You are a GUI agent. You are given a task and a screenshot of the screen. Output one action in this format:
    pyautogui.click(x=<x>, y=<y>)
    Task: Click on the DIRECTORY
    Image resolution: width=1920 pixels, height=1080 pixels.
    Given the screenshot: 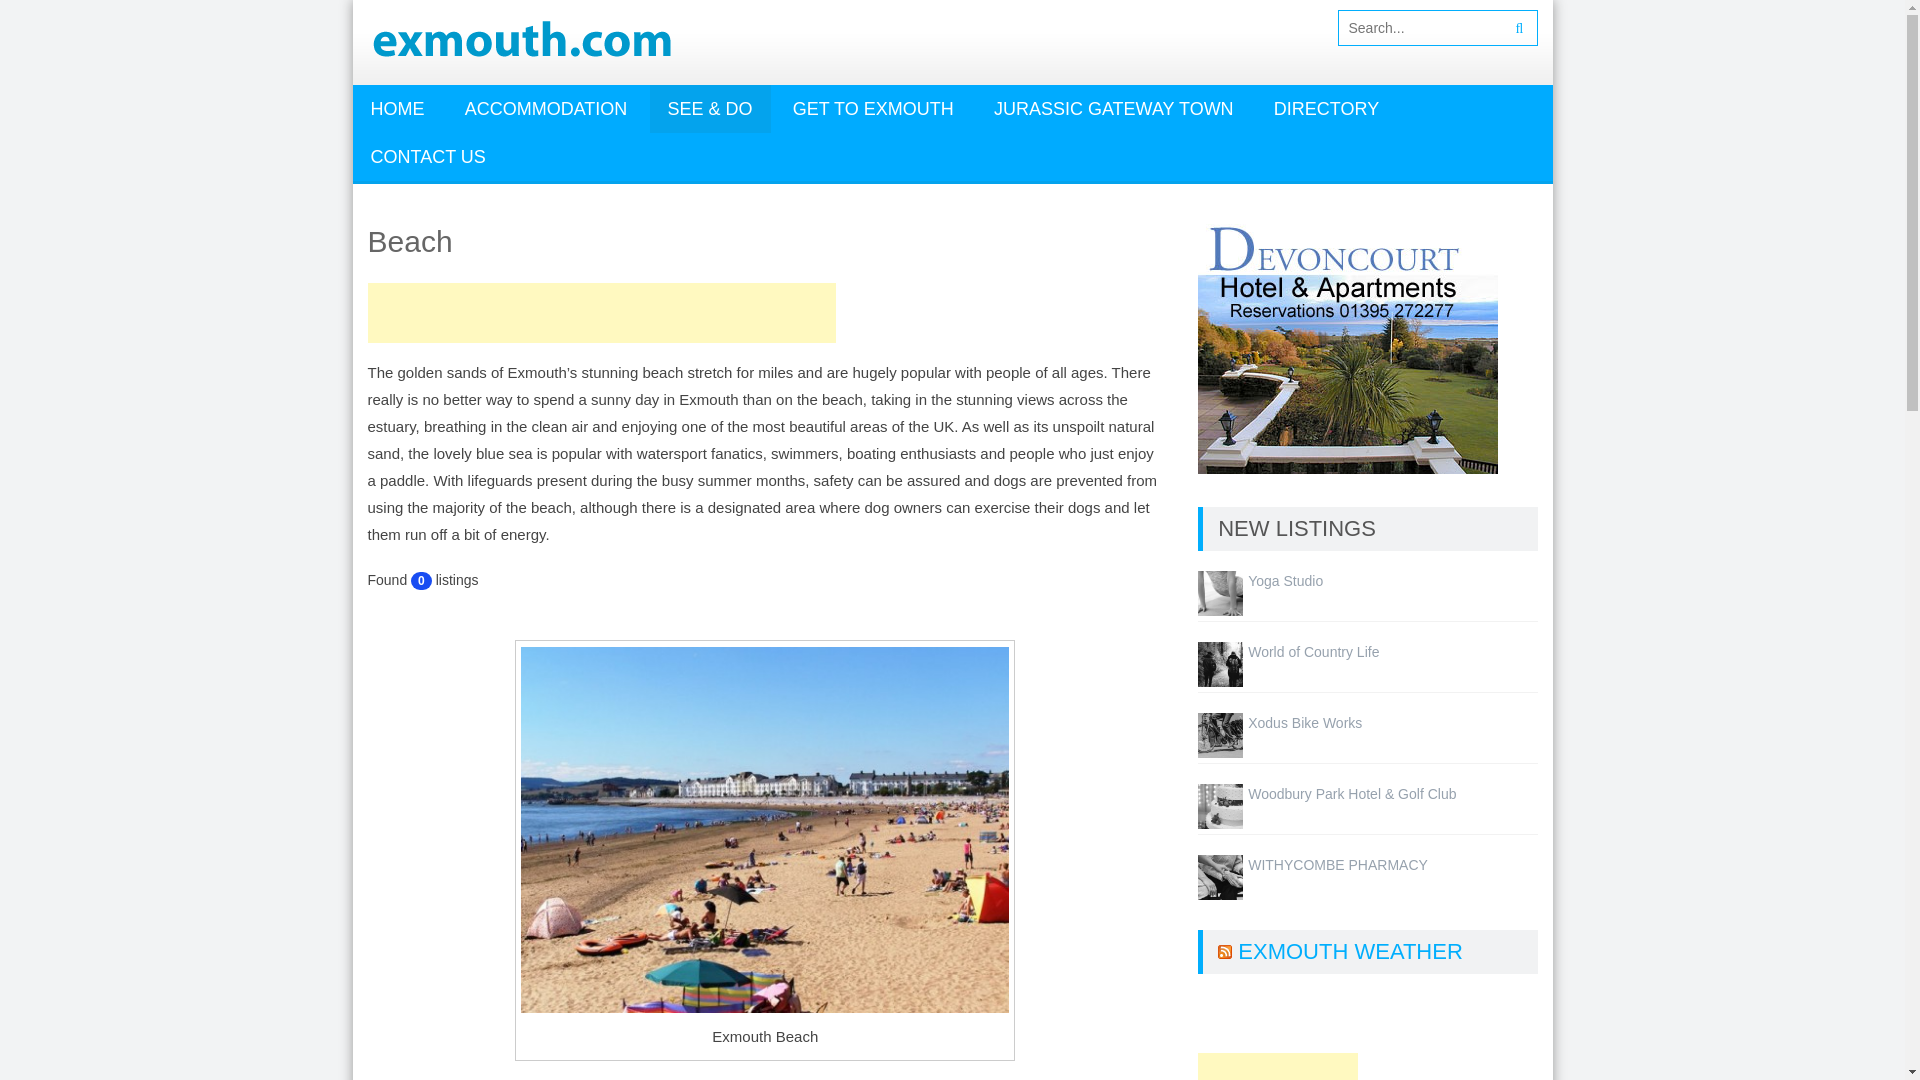 What is the action you would take?
    pyautogui.click(x=1326, y=108)
    